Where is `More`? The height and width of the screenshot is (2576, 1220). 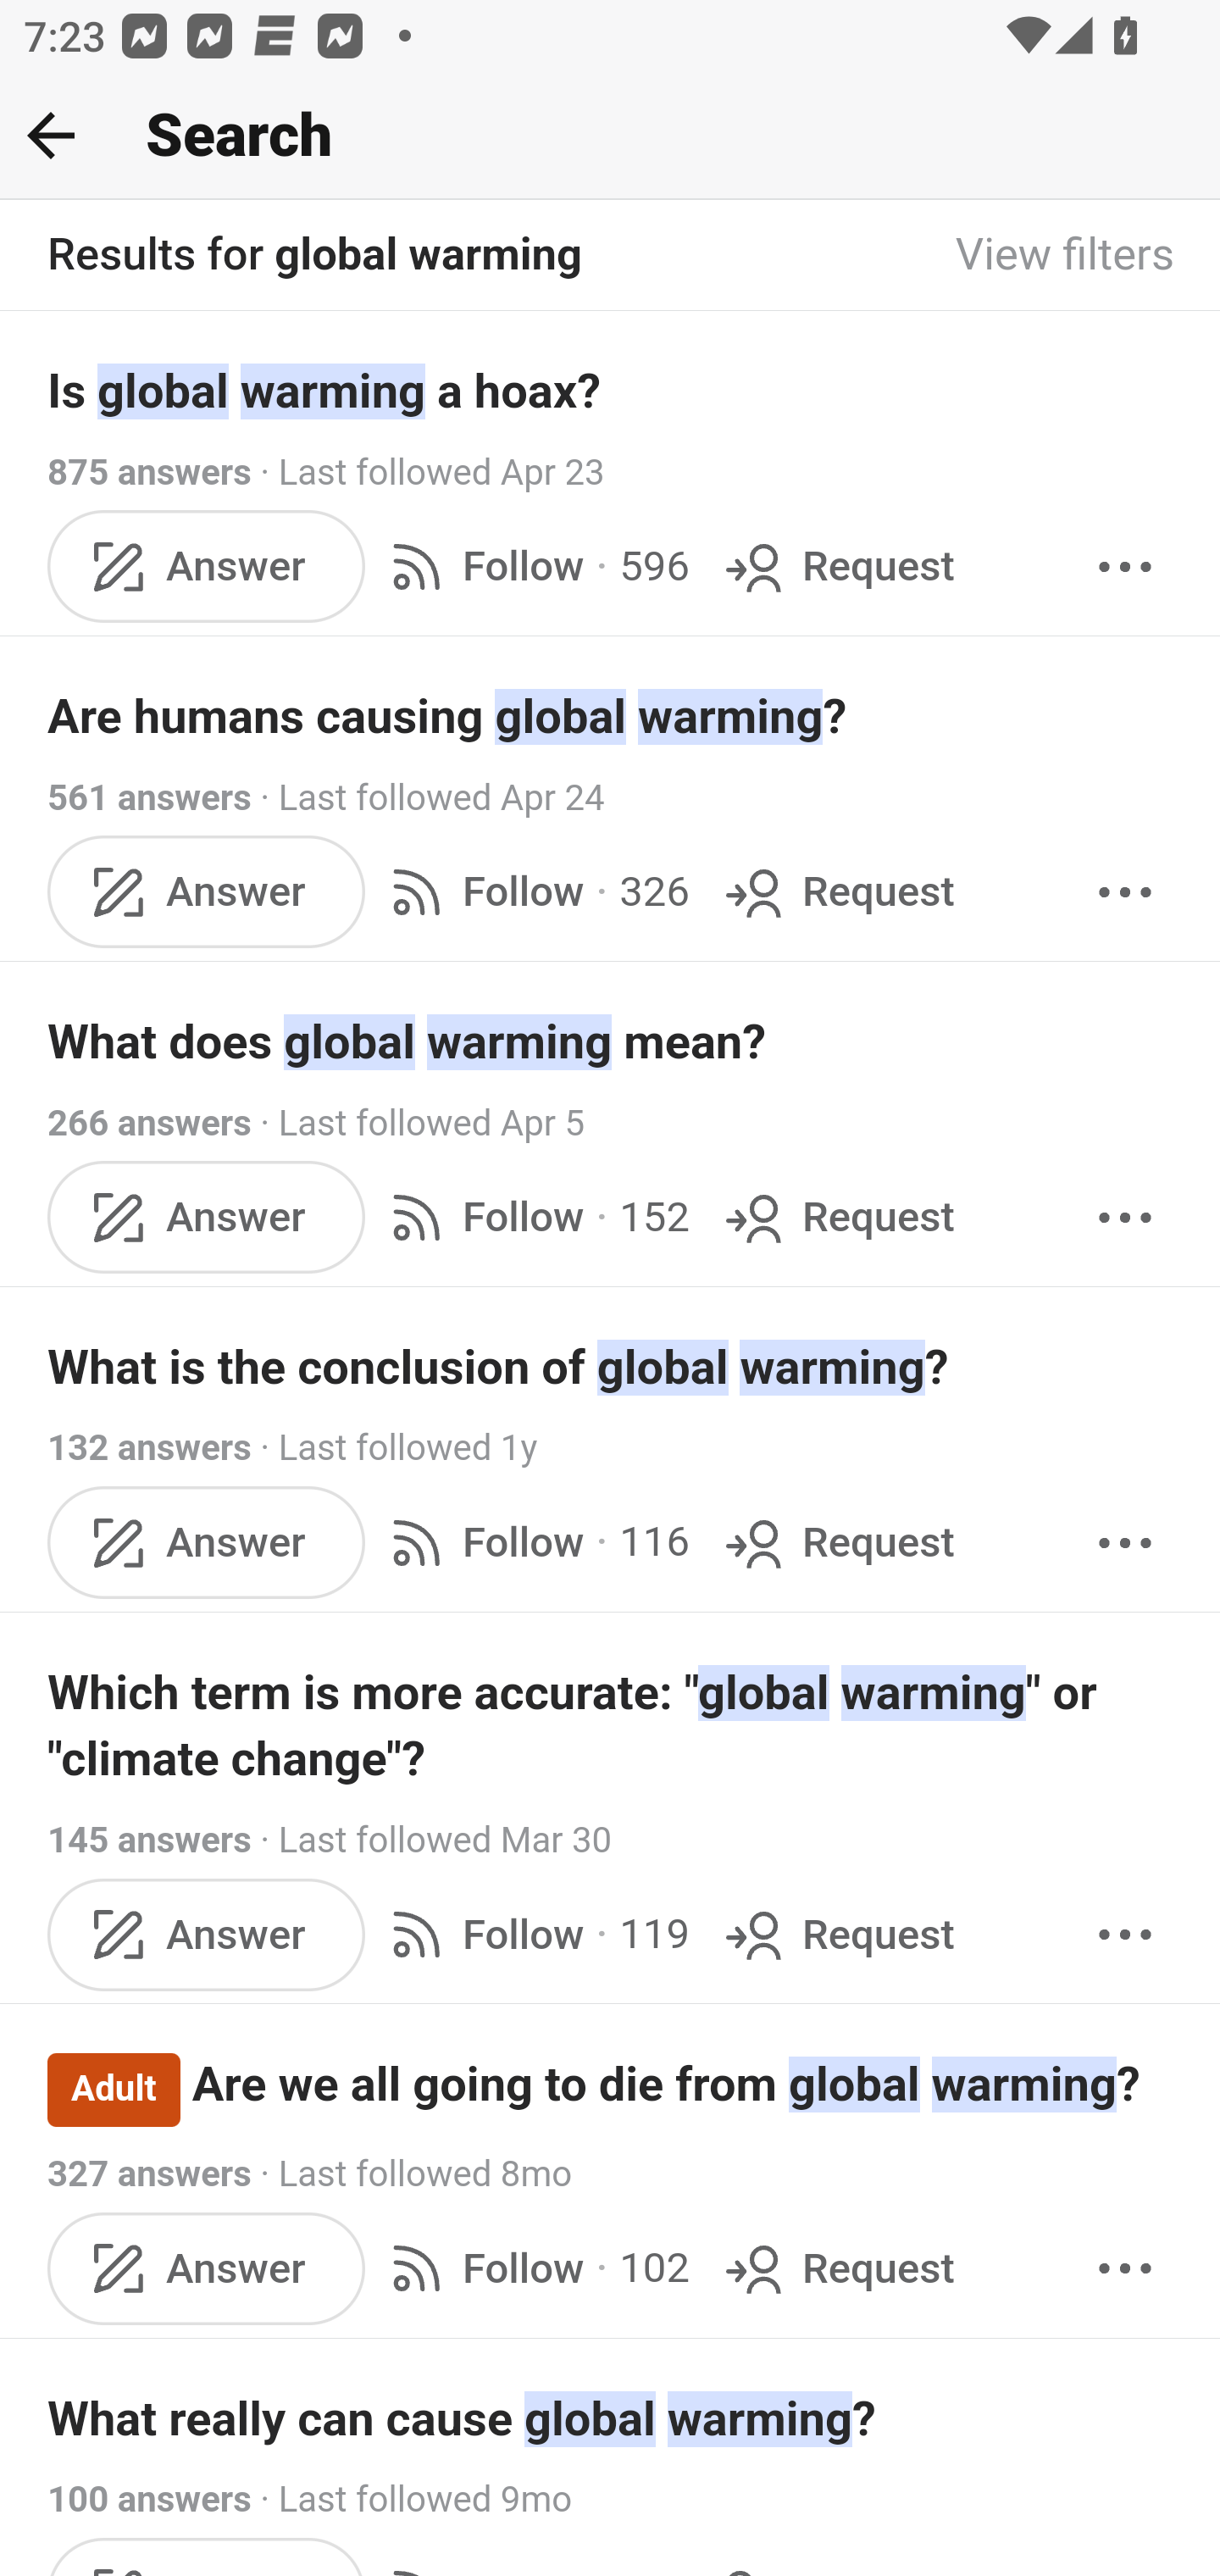 More is located at coordinates (1125, 1933).